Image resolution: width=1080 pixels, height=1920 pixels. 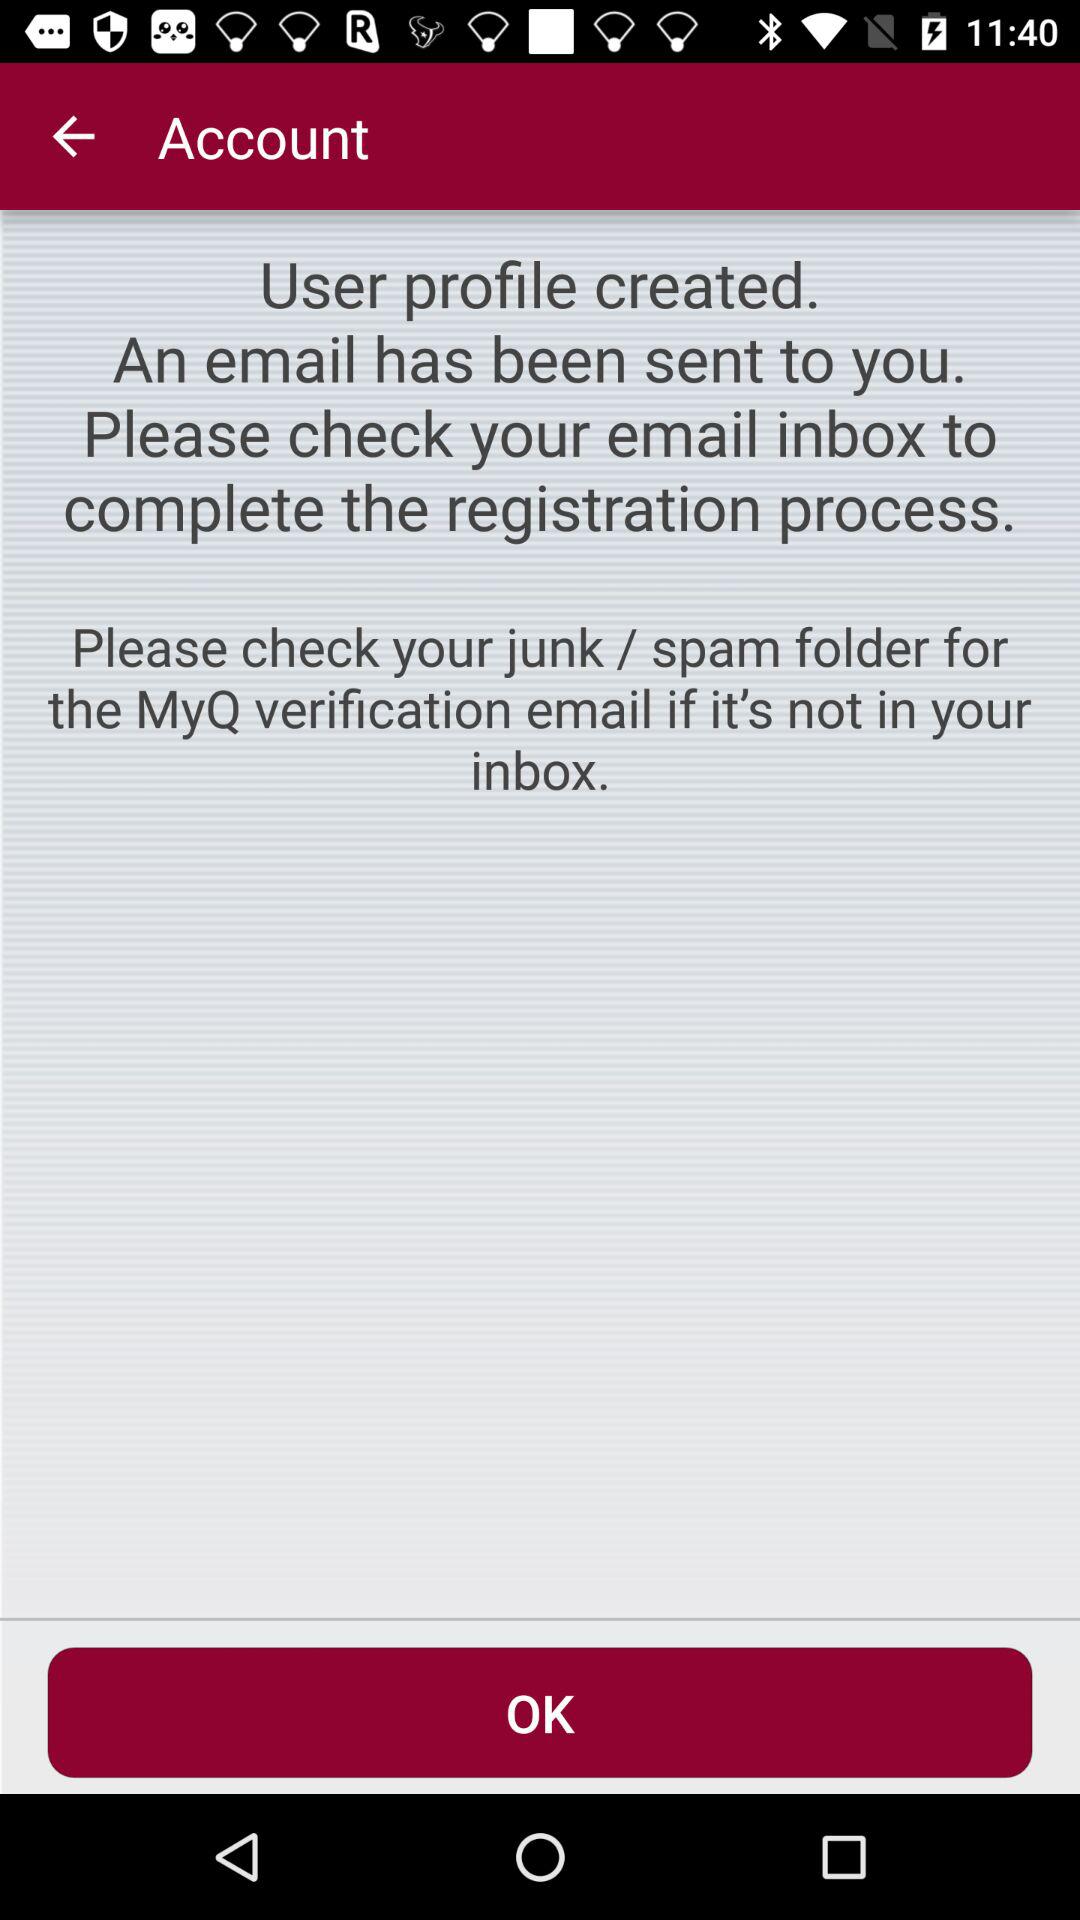 I want to click on click icon to the left of account icon, so click(x=73, y=136).